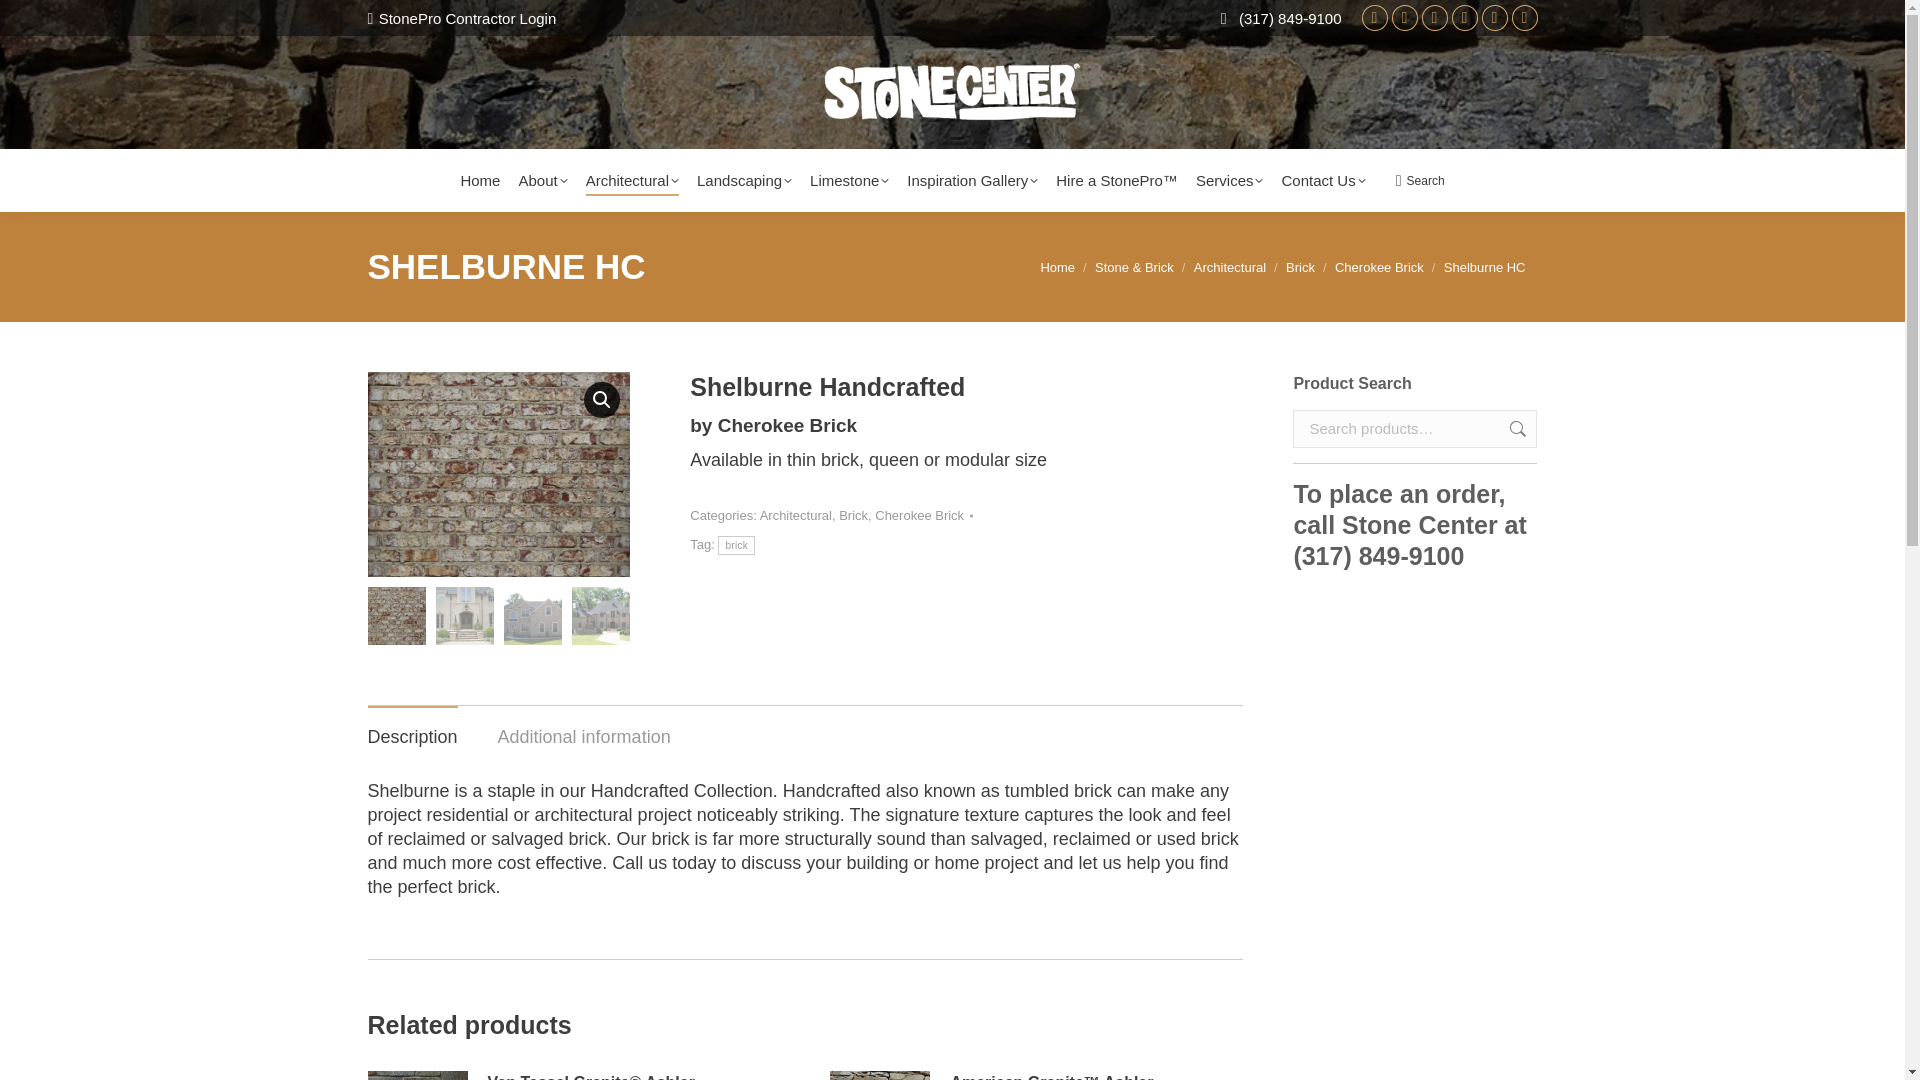  What do you see at coordinates (1434, 18) in the screenshot?
I see `Pinterest page opens in new window` at bounding box center [1434, 18].